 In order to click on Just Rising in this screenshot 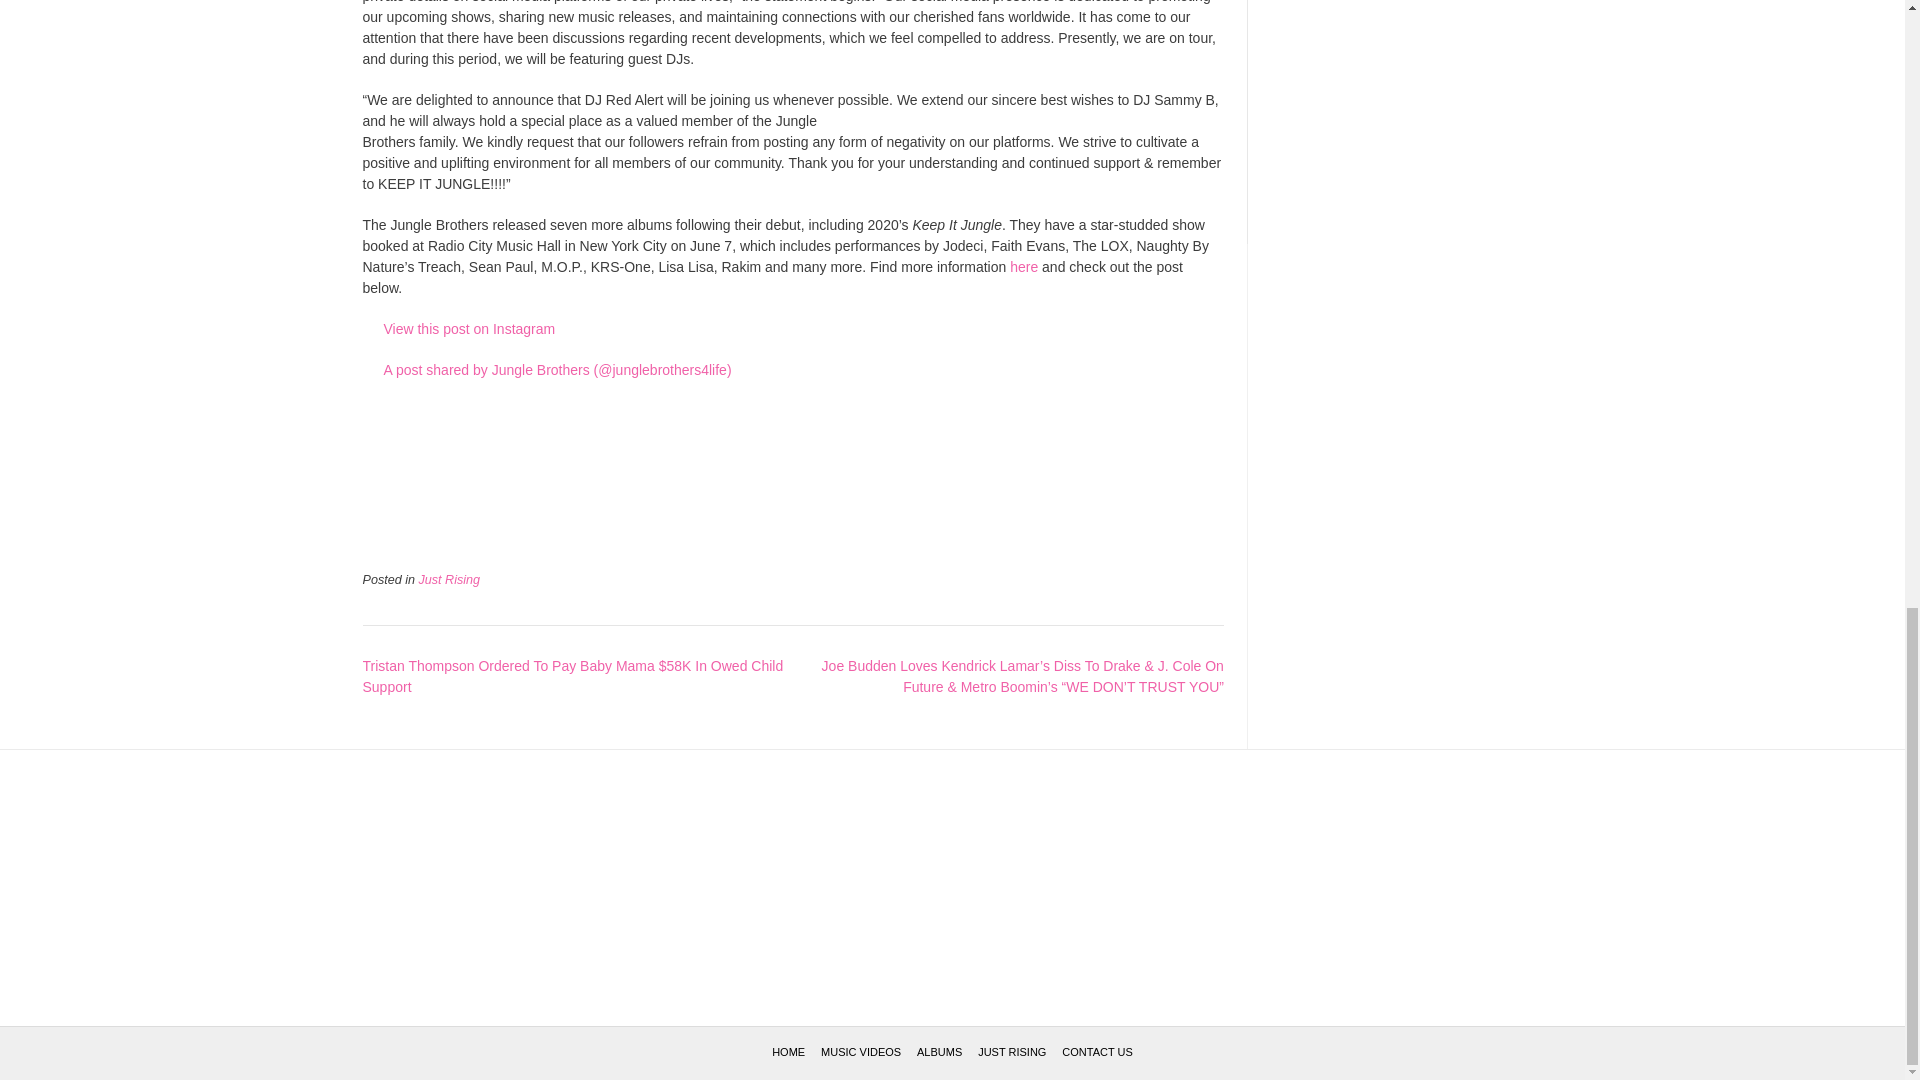, I will do `click(450, 580)`.